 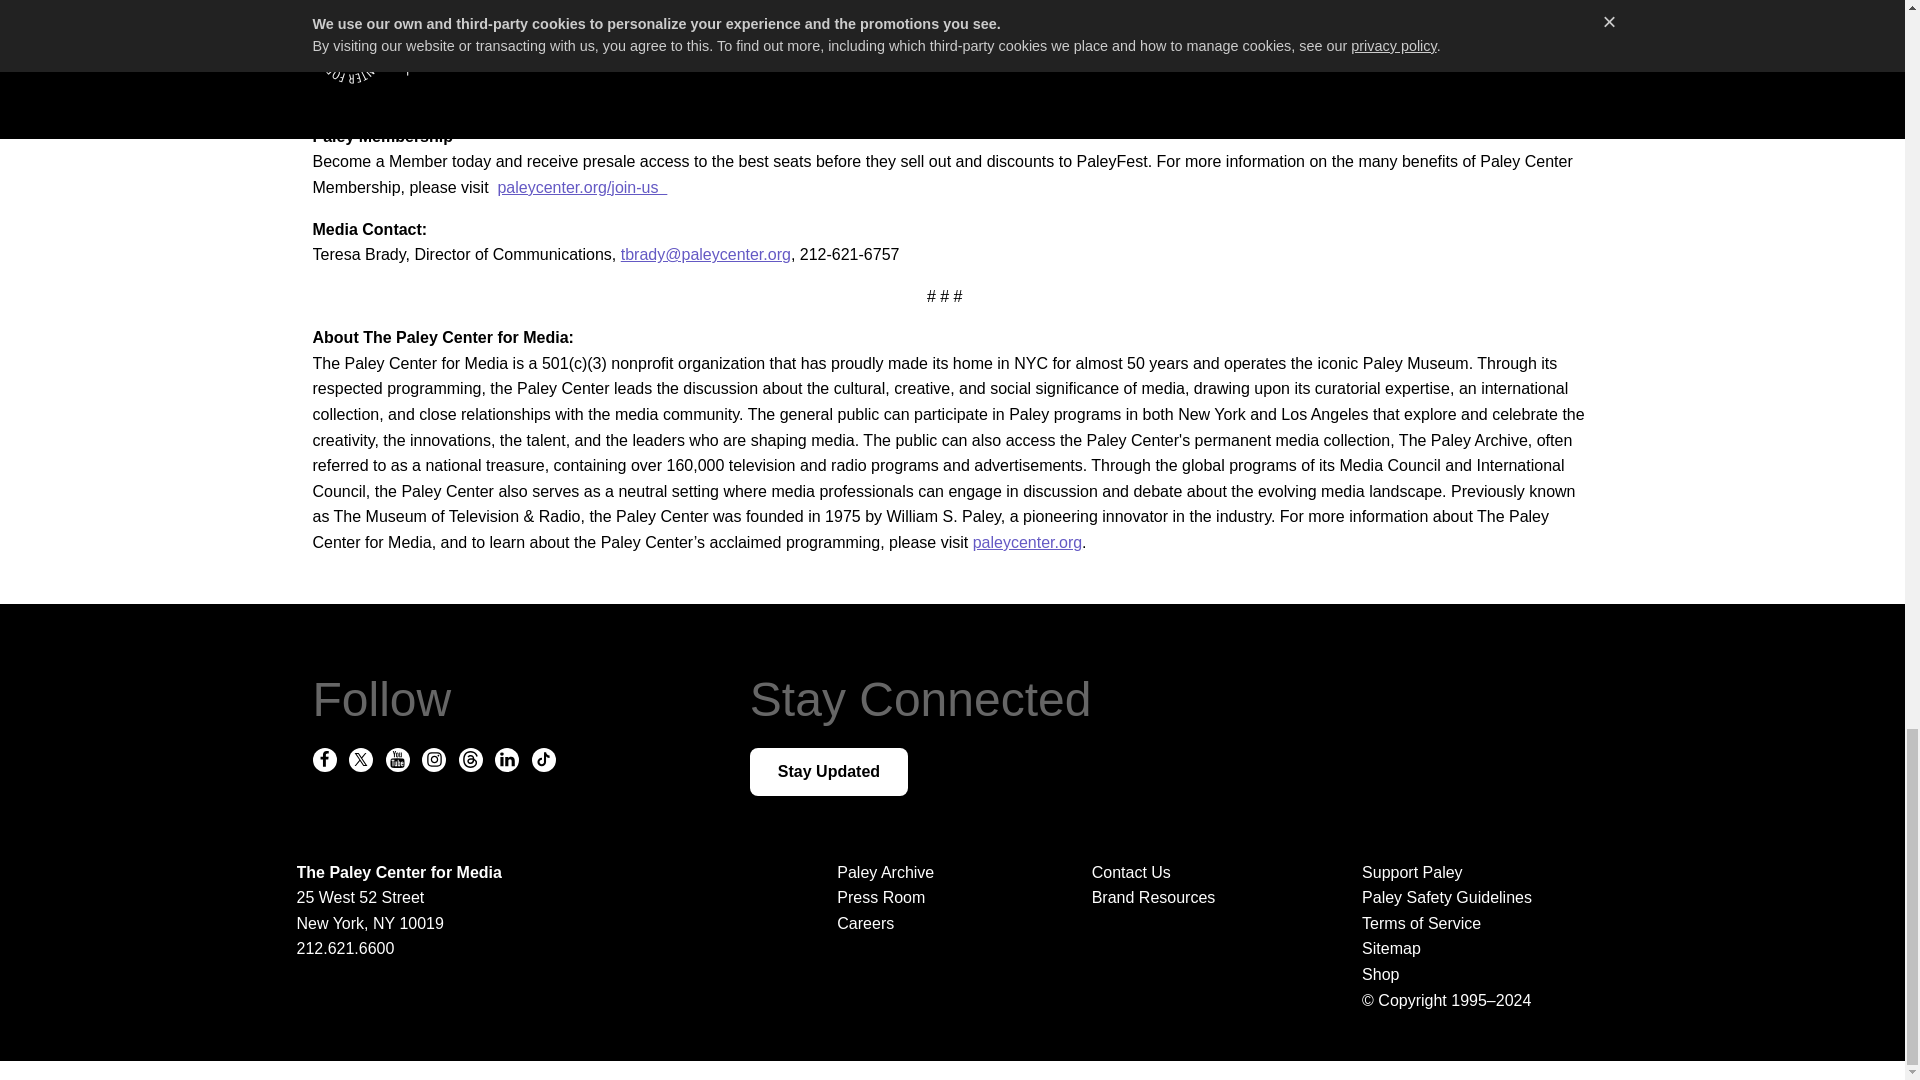 I want to click on Paley Archive, so click(x=885, y=872).